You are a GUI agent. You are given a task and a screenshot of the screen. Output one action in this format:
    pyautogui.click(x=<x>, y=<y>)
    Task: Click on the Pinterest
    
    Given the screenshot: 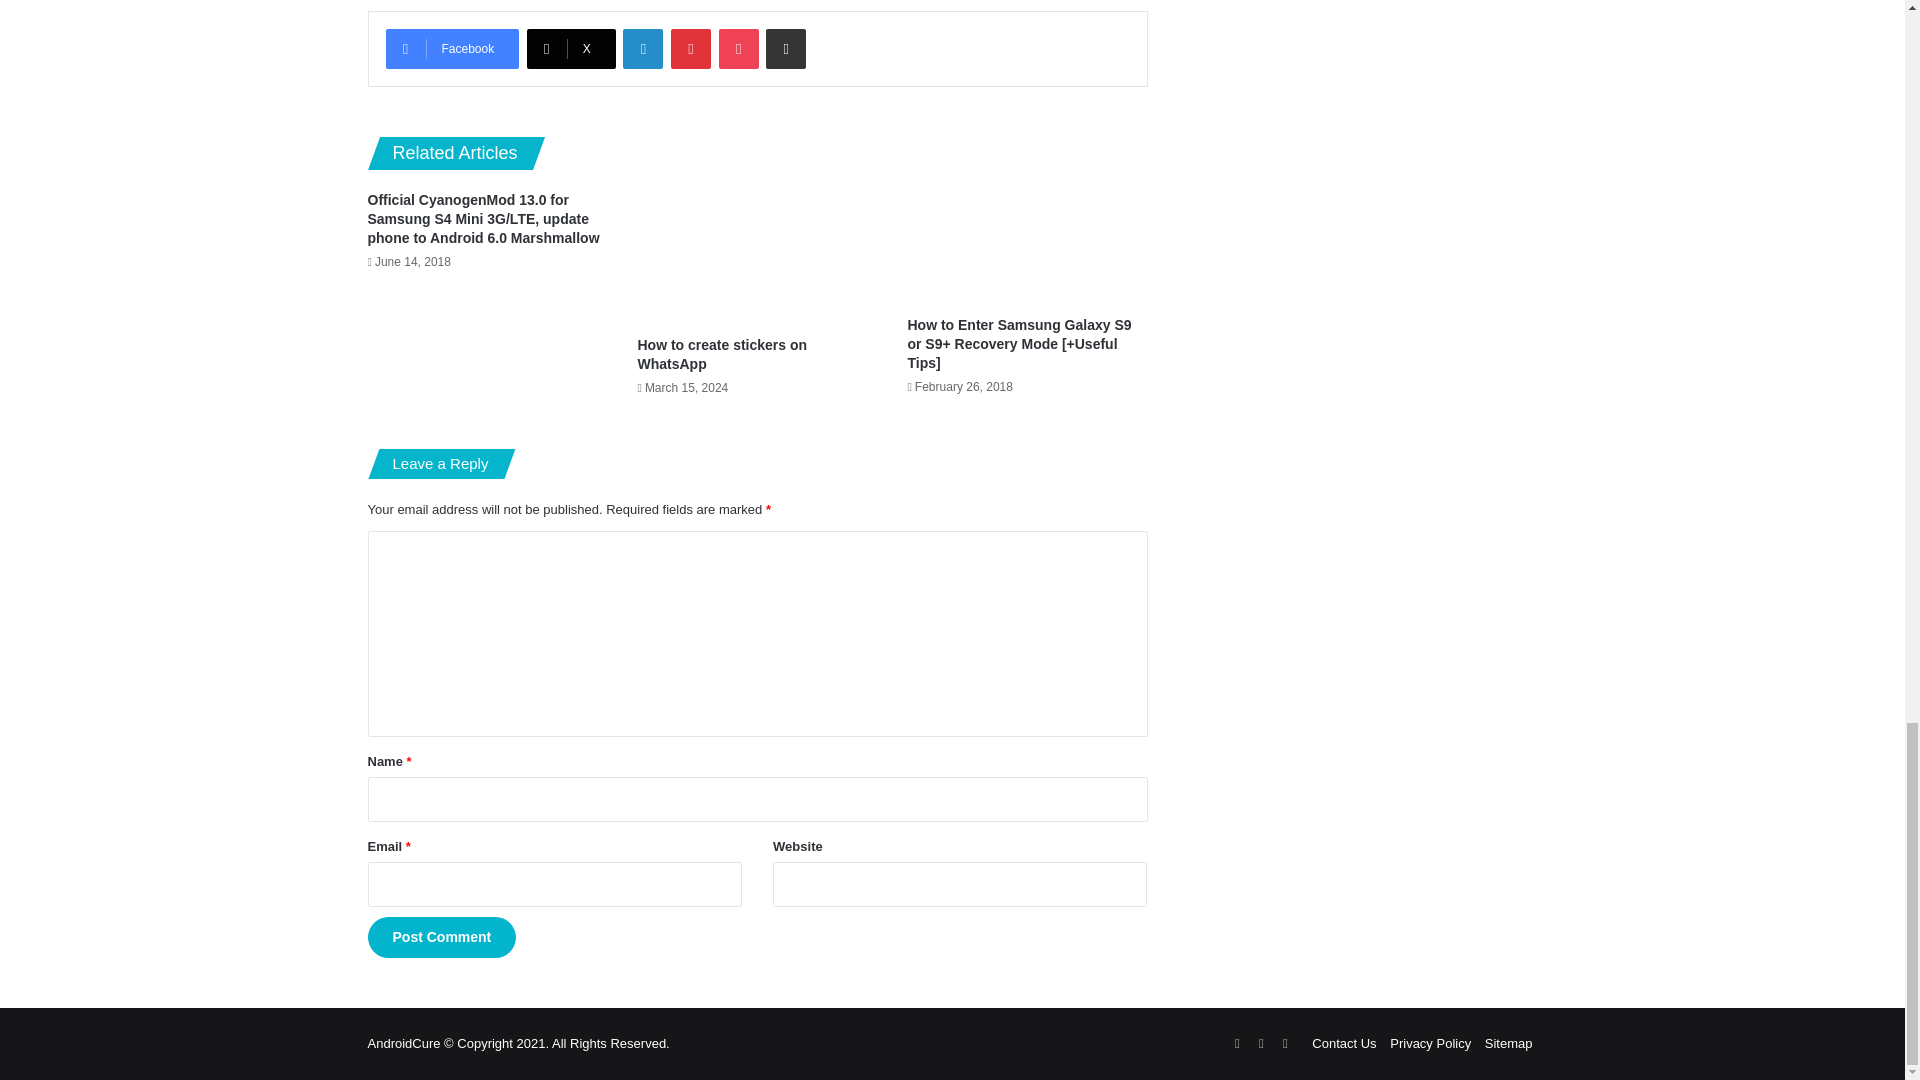 What is the action you would take?
    pyautogui.click(x=690, y=49)
    